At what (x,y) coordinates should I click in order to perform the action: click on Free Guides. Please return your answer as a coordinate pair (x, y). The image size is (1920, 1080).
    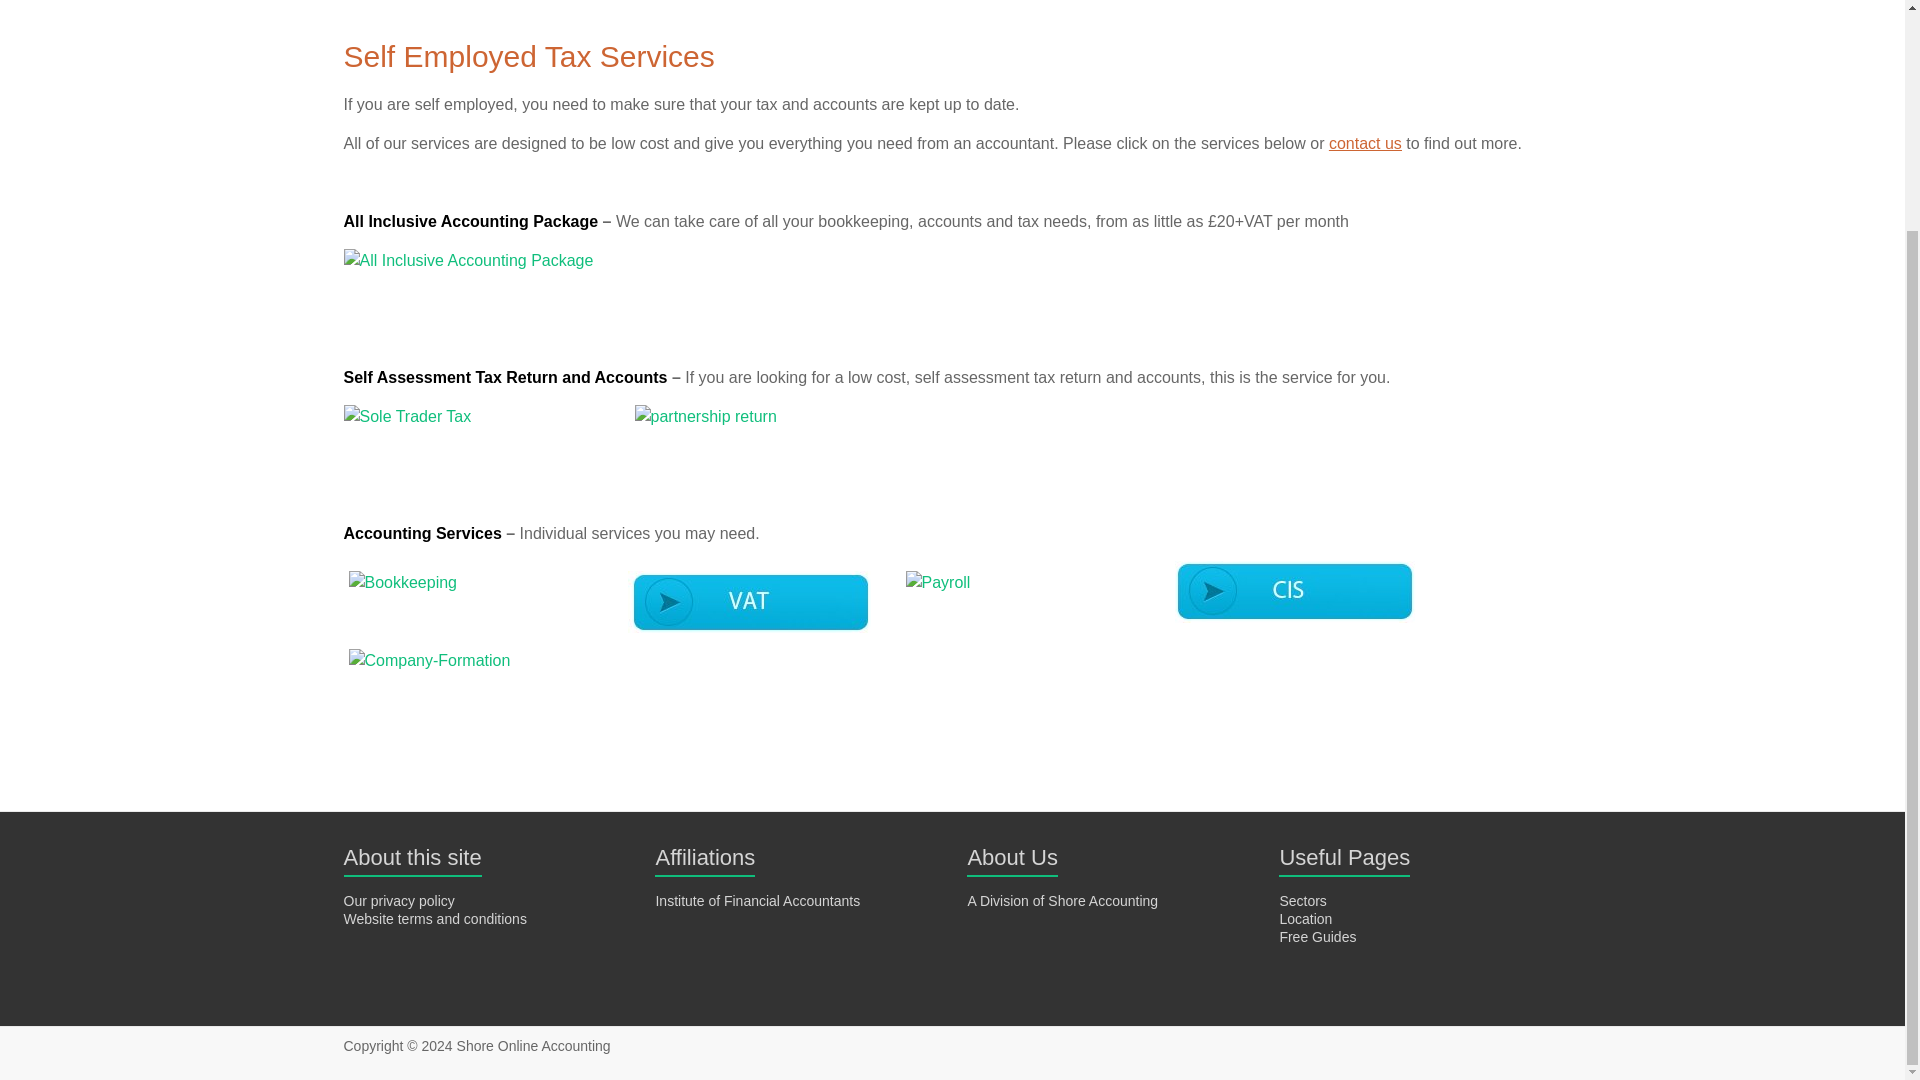
    Looking at the image, I should click on (1316, 936).